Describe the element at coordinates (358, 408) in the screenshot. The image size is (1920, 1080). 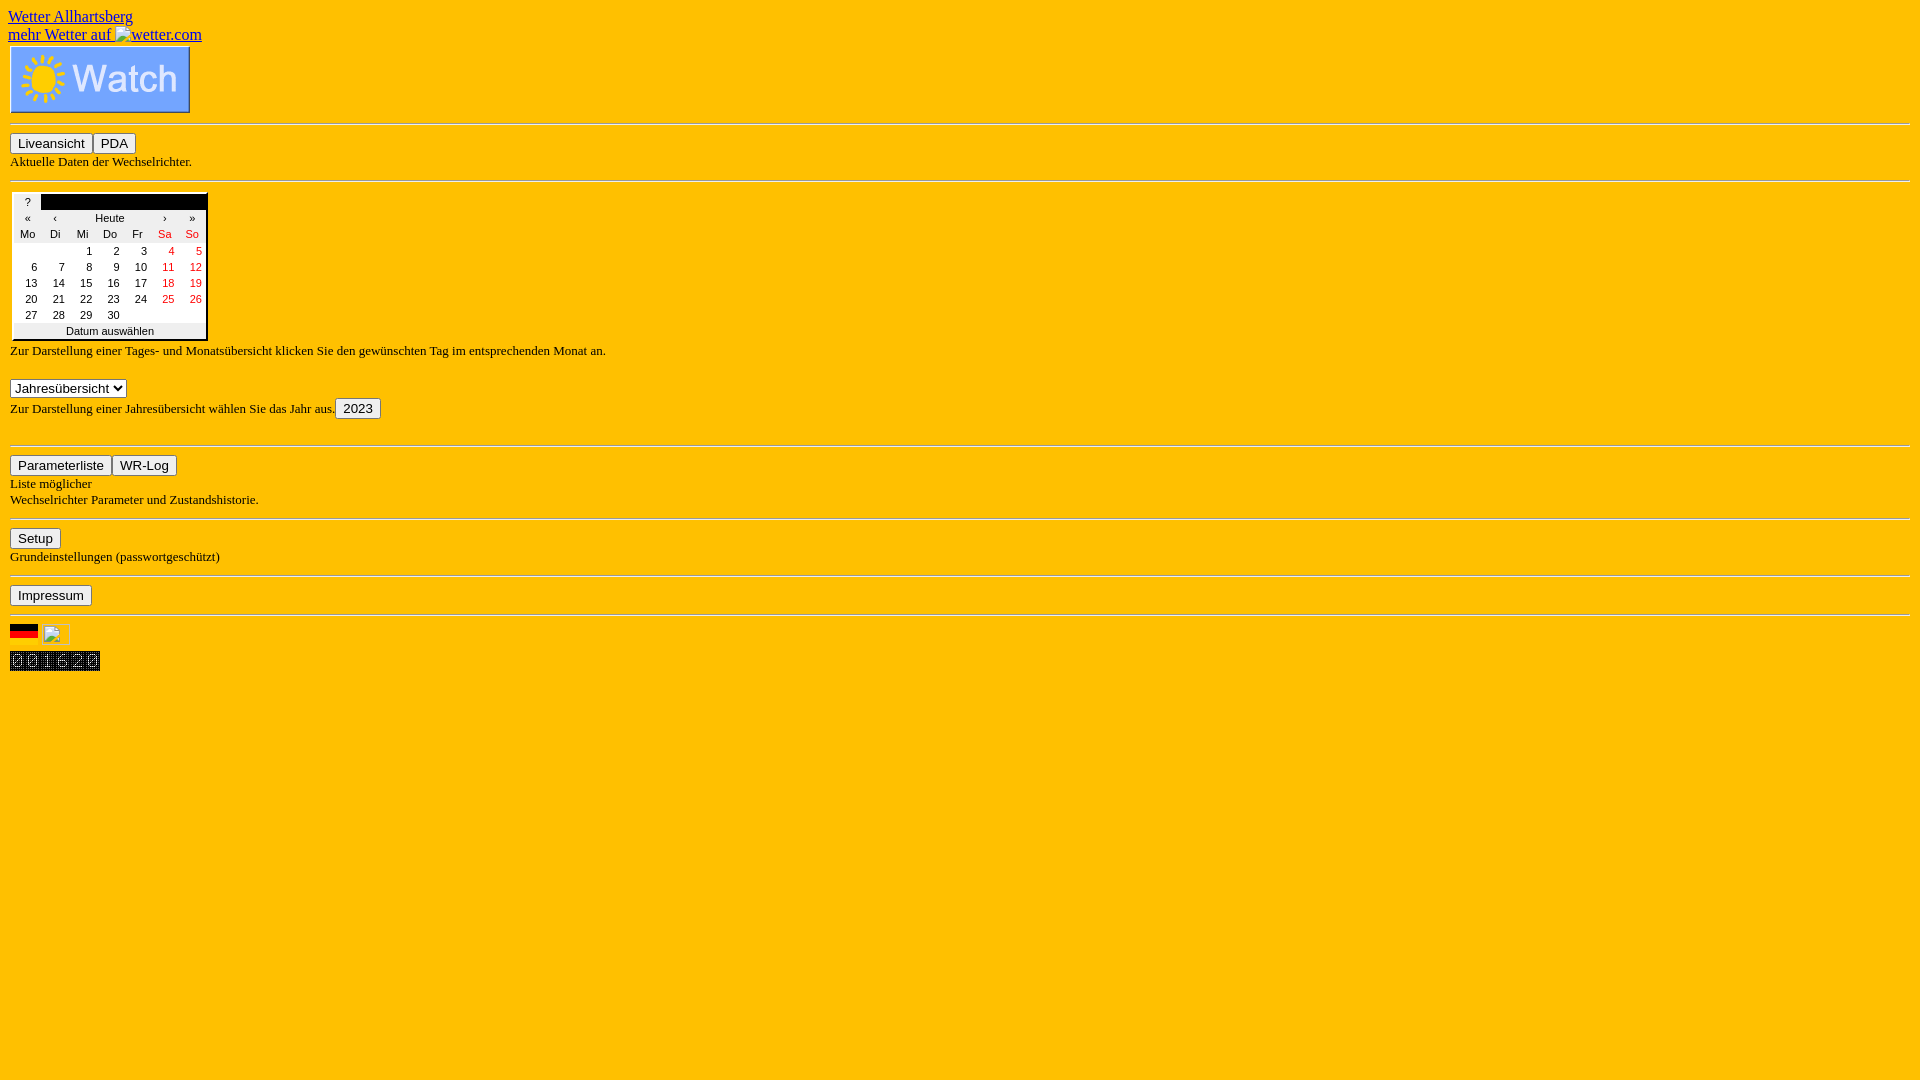
I see `2023` at that location.